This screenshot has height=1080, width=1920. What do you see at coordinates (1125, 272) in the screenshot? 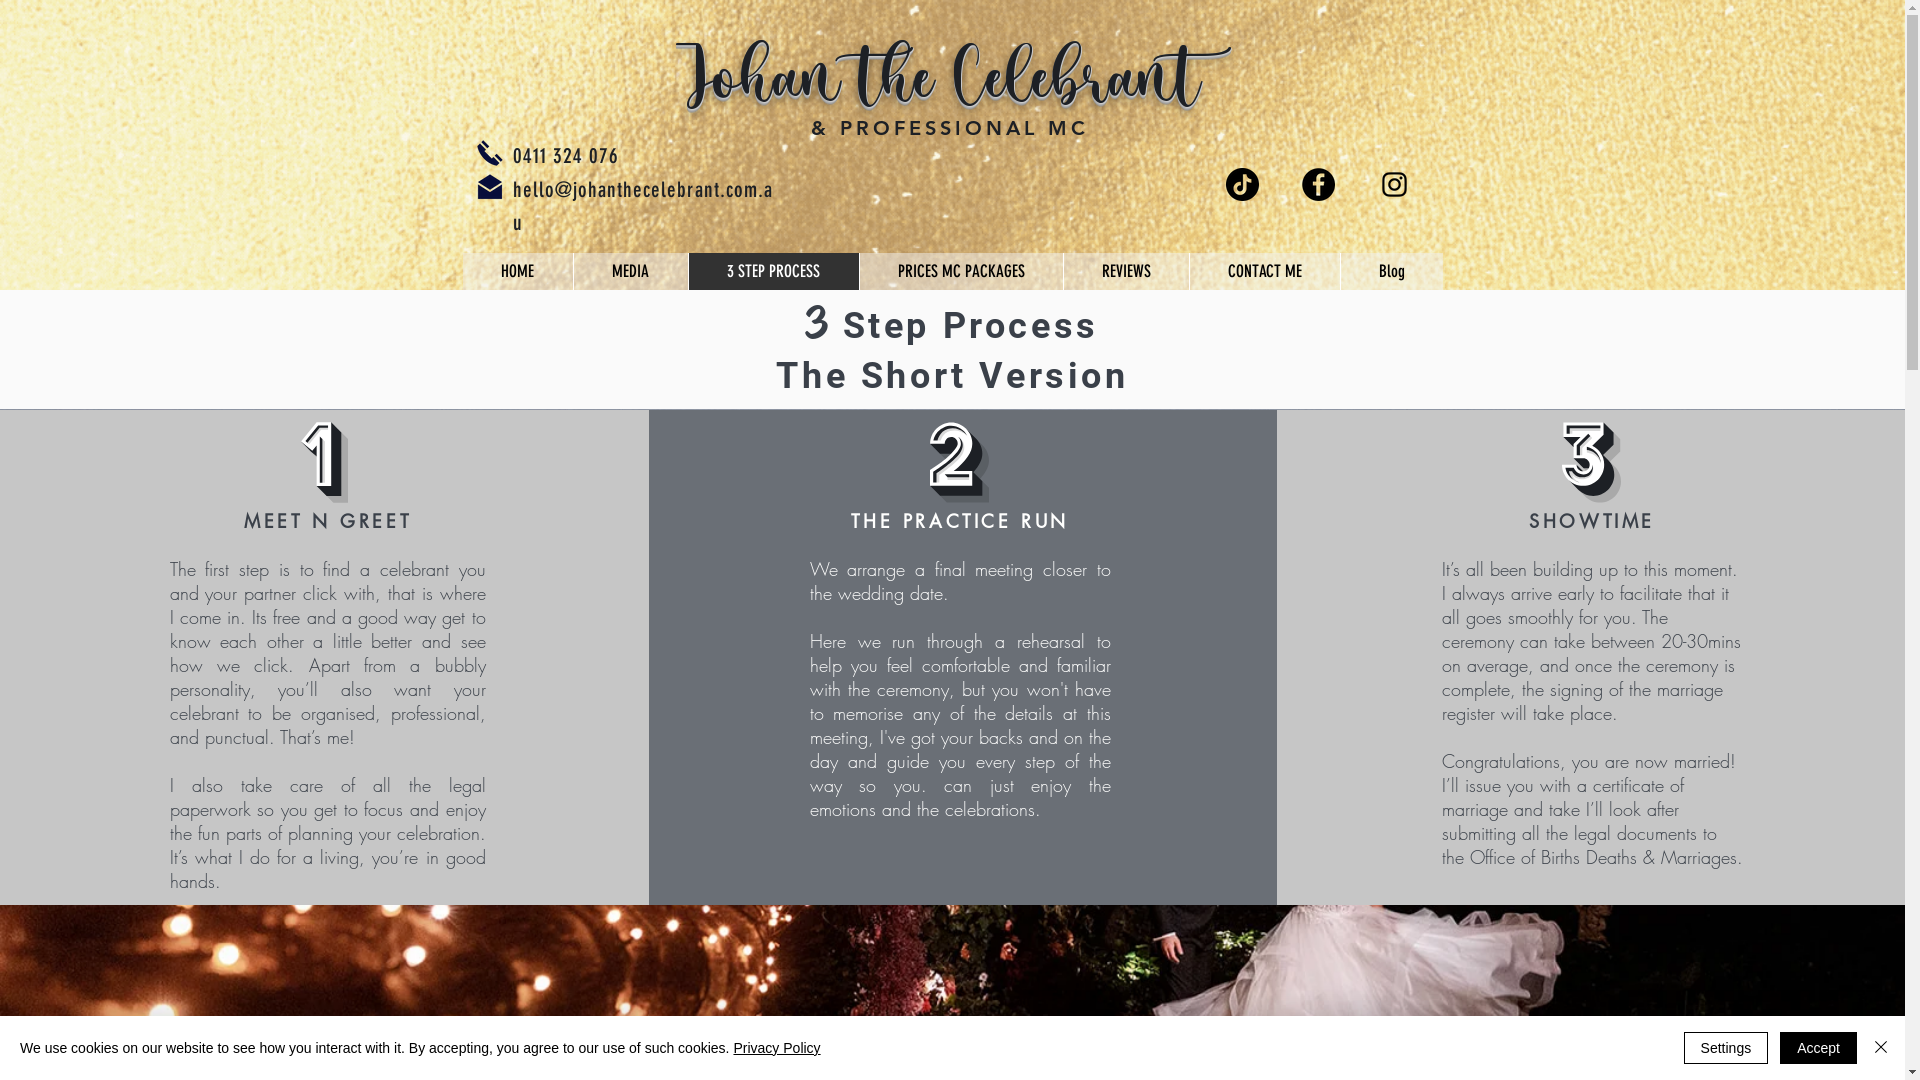
I see `REVIEWS` at bounding box center [1125, 272].